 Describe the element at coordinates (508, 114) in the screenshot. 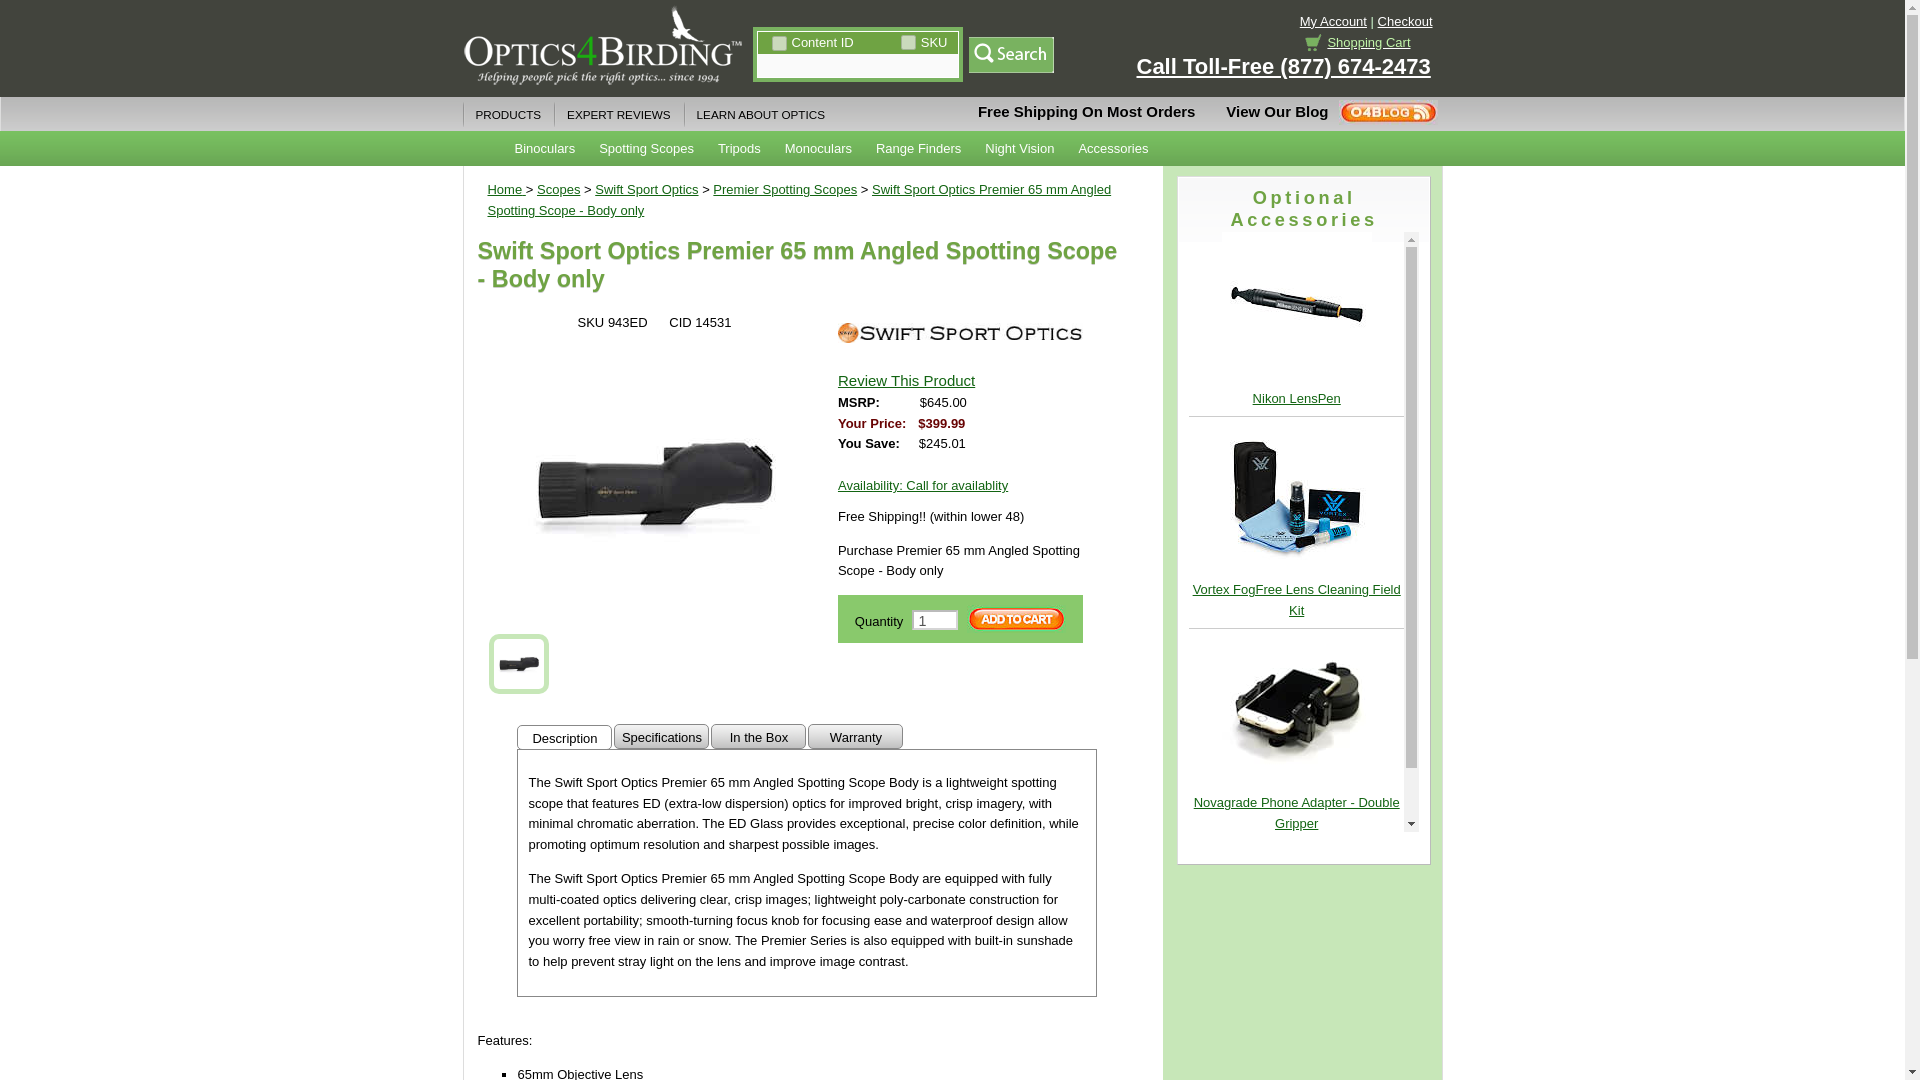

I see `View Our Products` at that location.